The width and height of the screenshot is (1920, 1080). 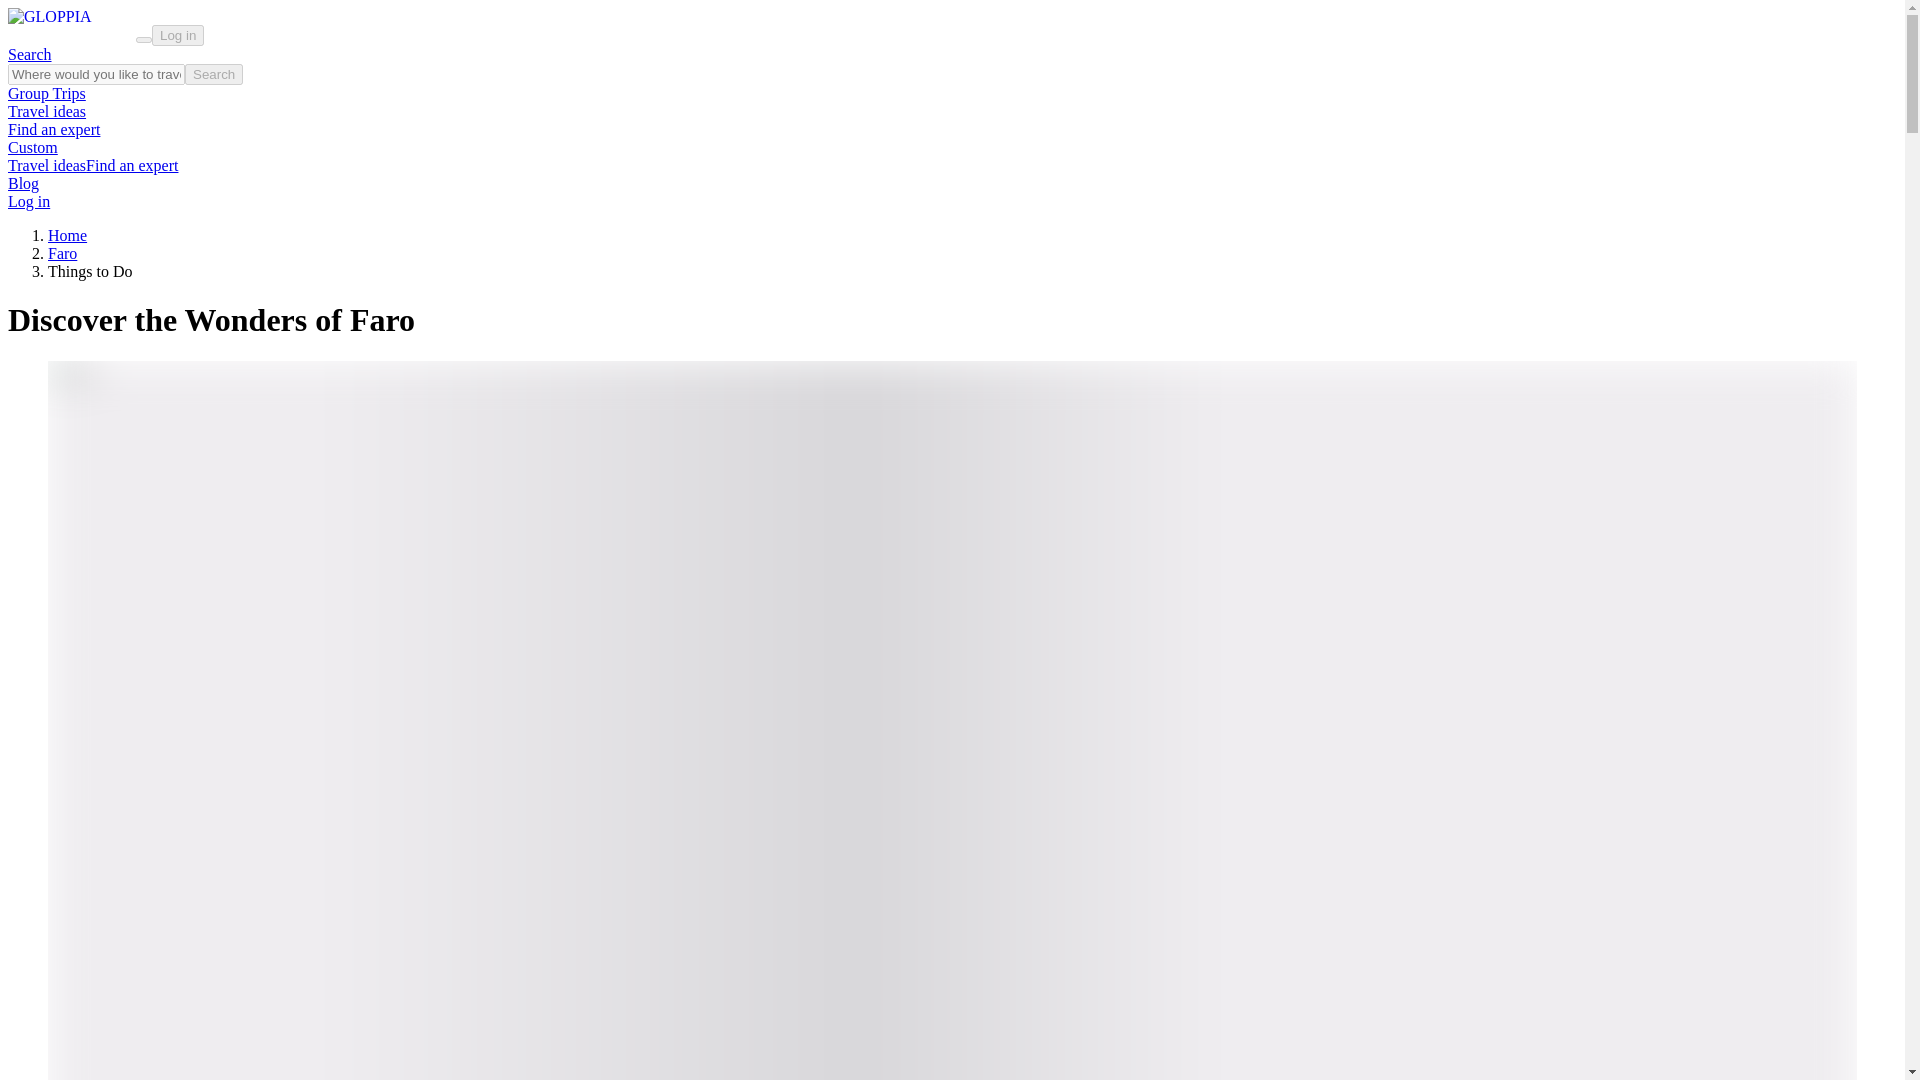 What do you see at coordinates (22, 183) in the screenshot?
I see `Blog` at bounding box center [22, 183].